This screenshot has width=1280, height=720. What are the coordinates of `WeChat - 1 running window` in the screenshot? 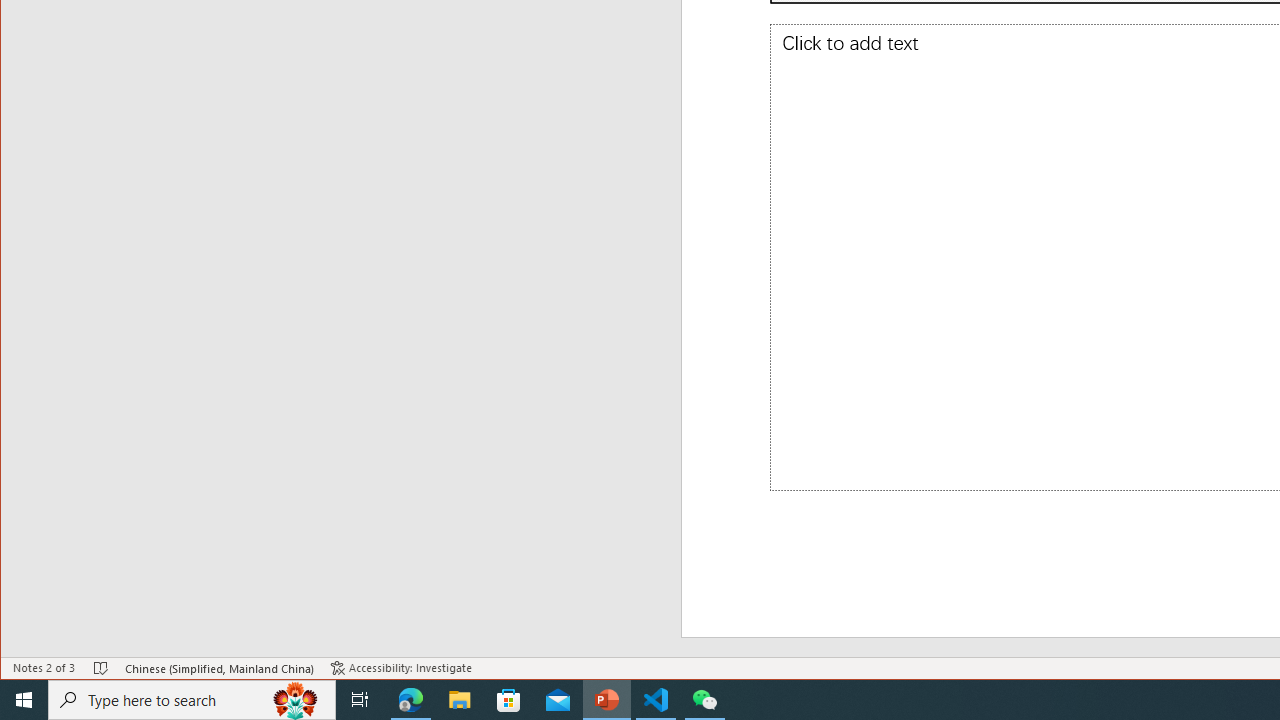 It's located at (704, 700).